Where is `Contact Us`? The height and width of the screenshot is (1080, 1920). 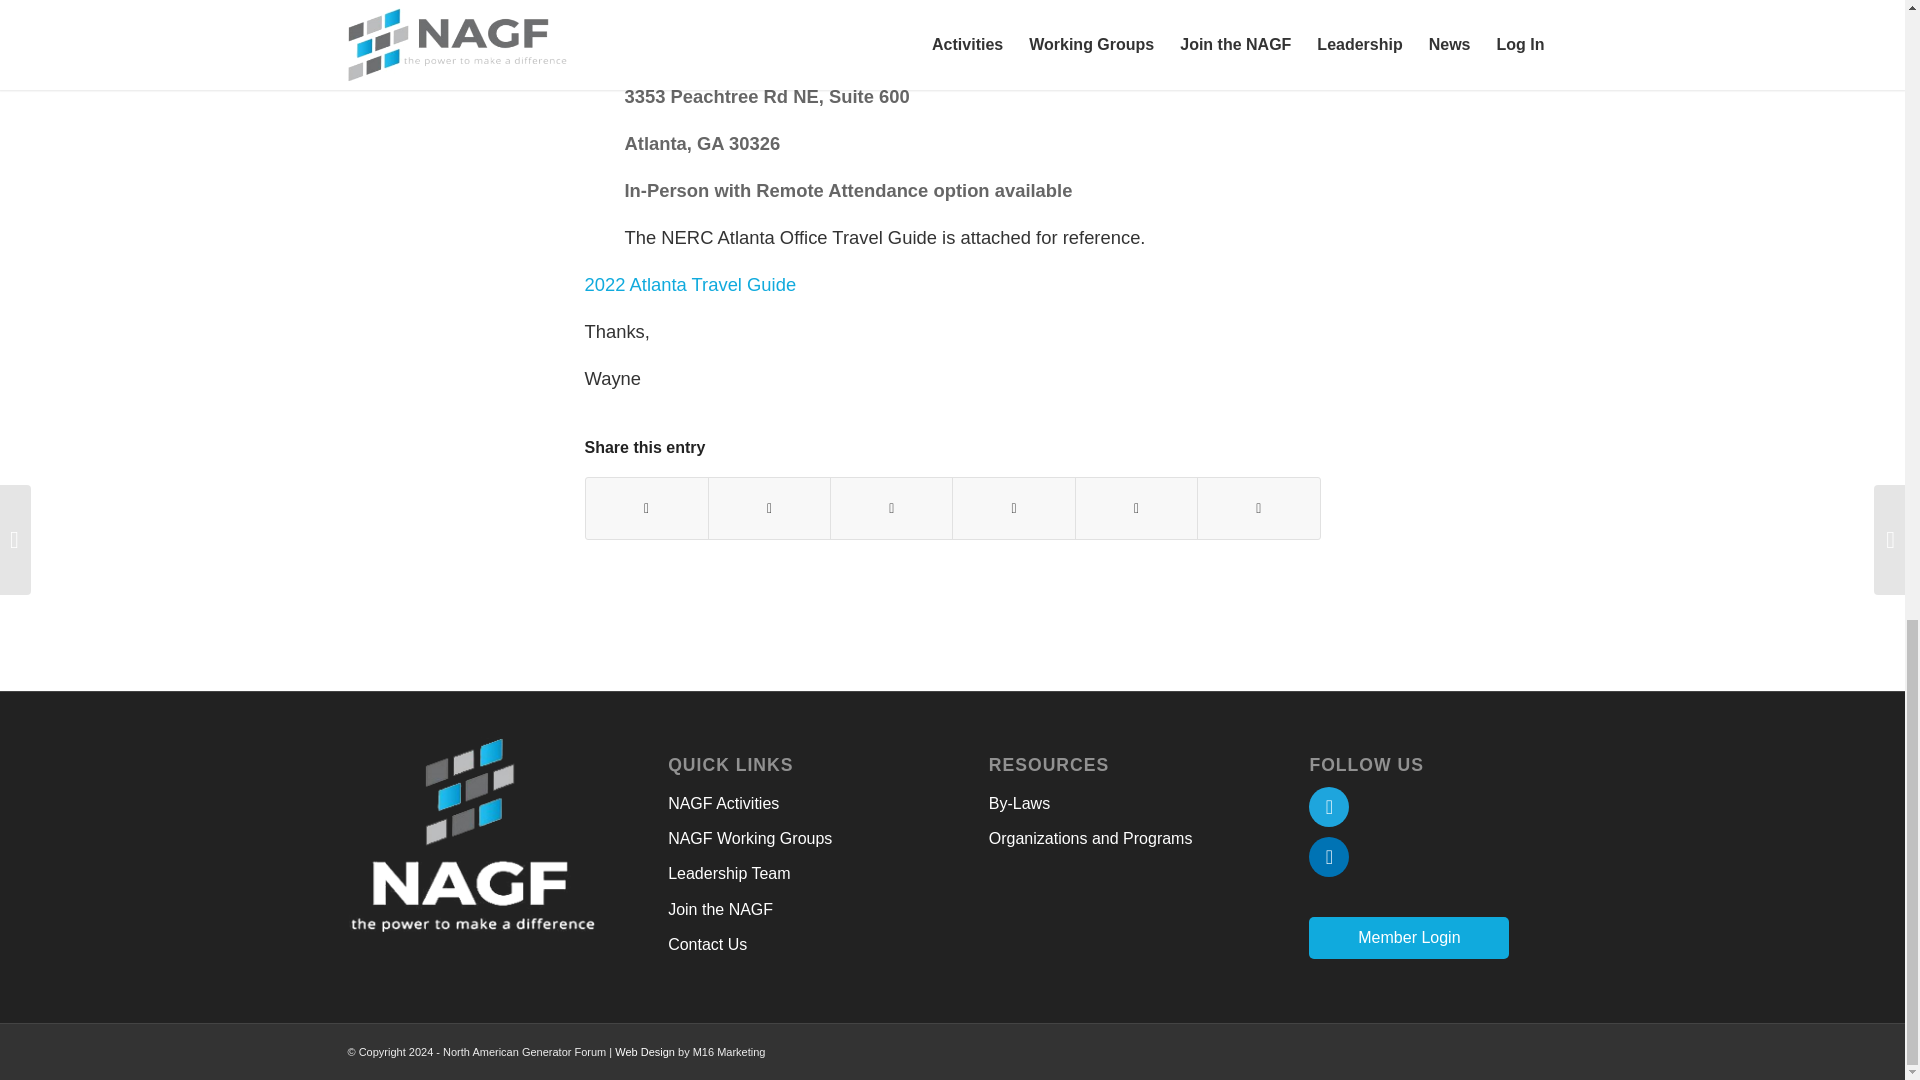
Contact Us is located at coordinates (792, 945).